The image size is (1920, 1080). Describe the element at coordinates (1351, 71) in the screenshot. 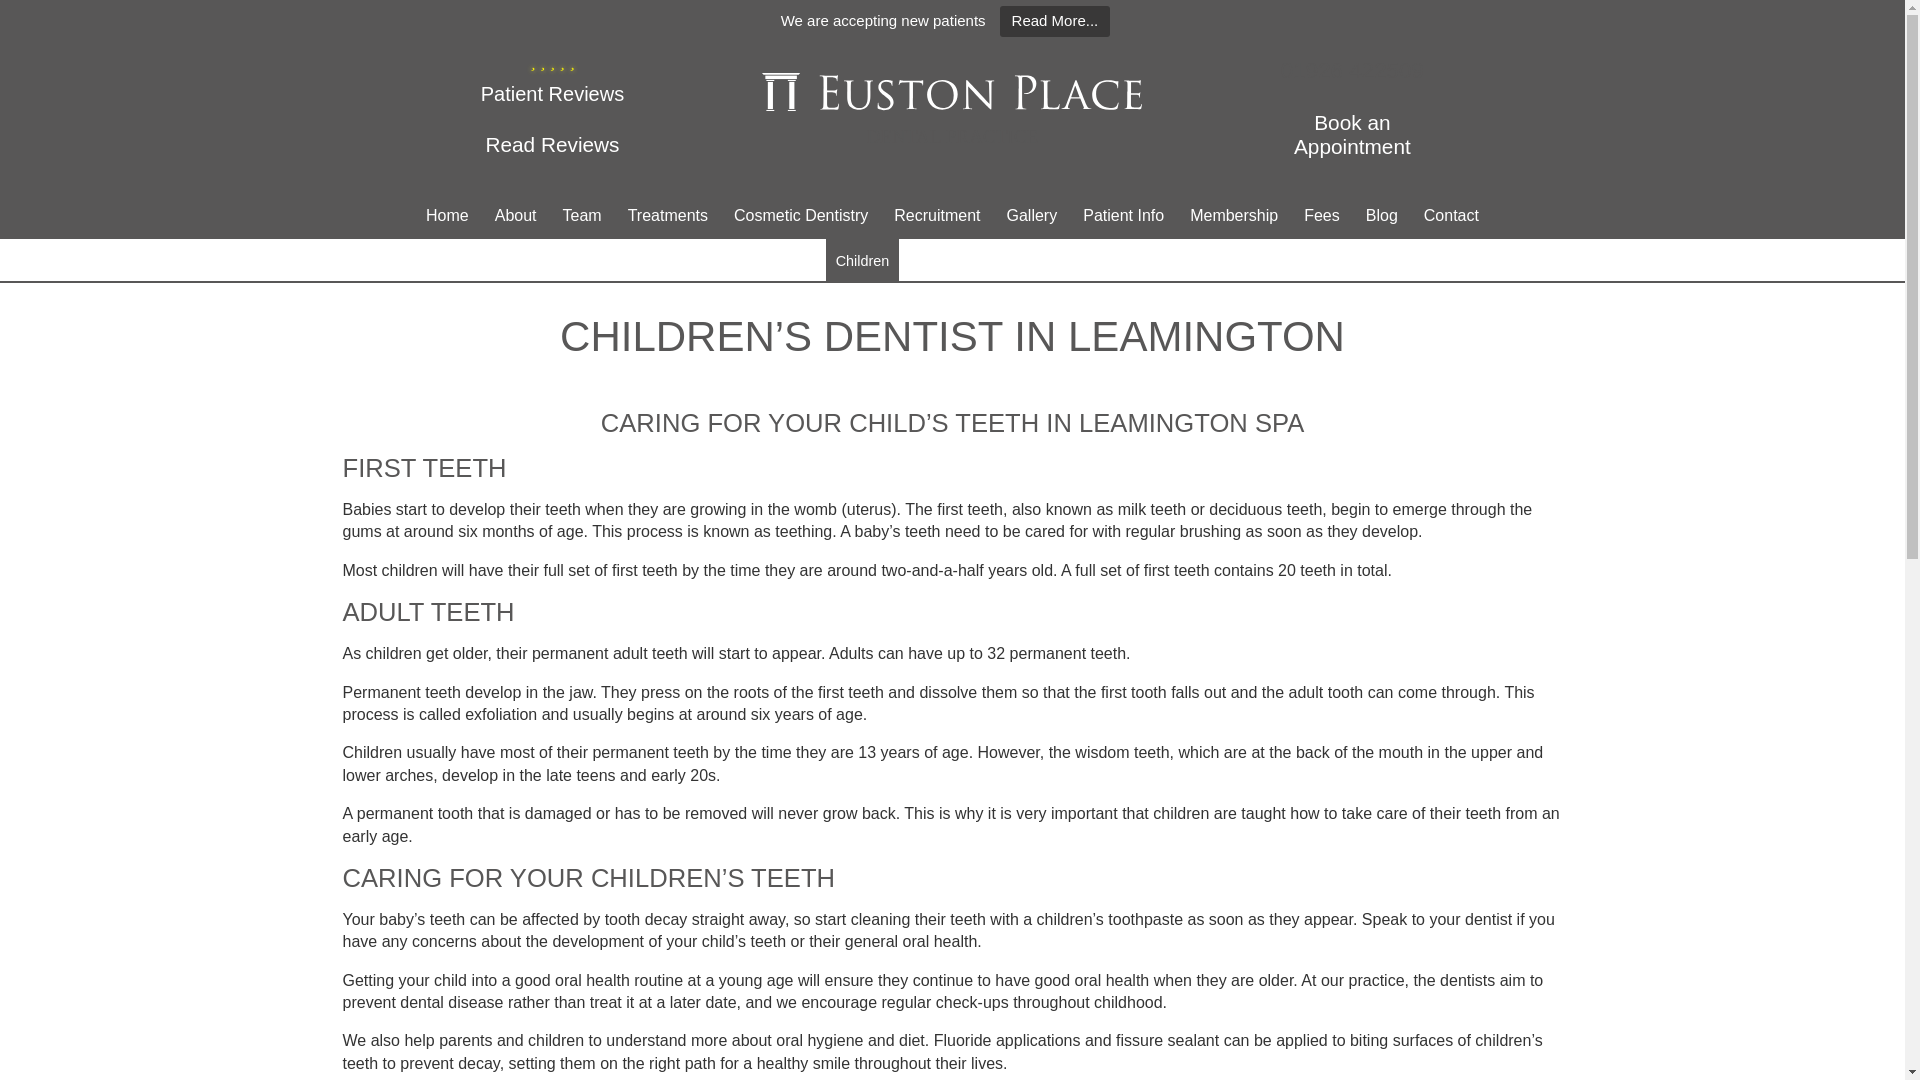

I see `Call us now on: 01926 422509` at that location.